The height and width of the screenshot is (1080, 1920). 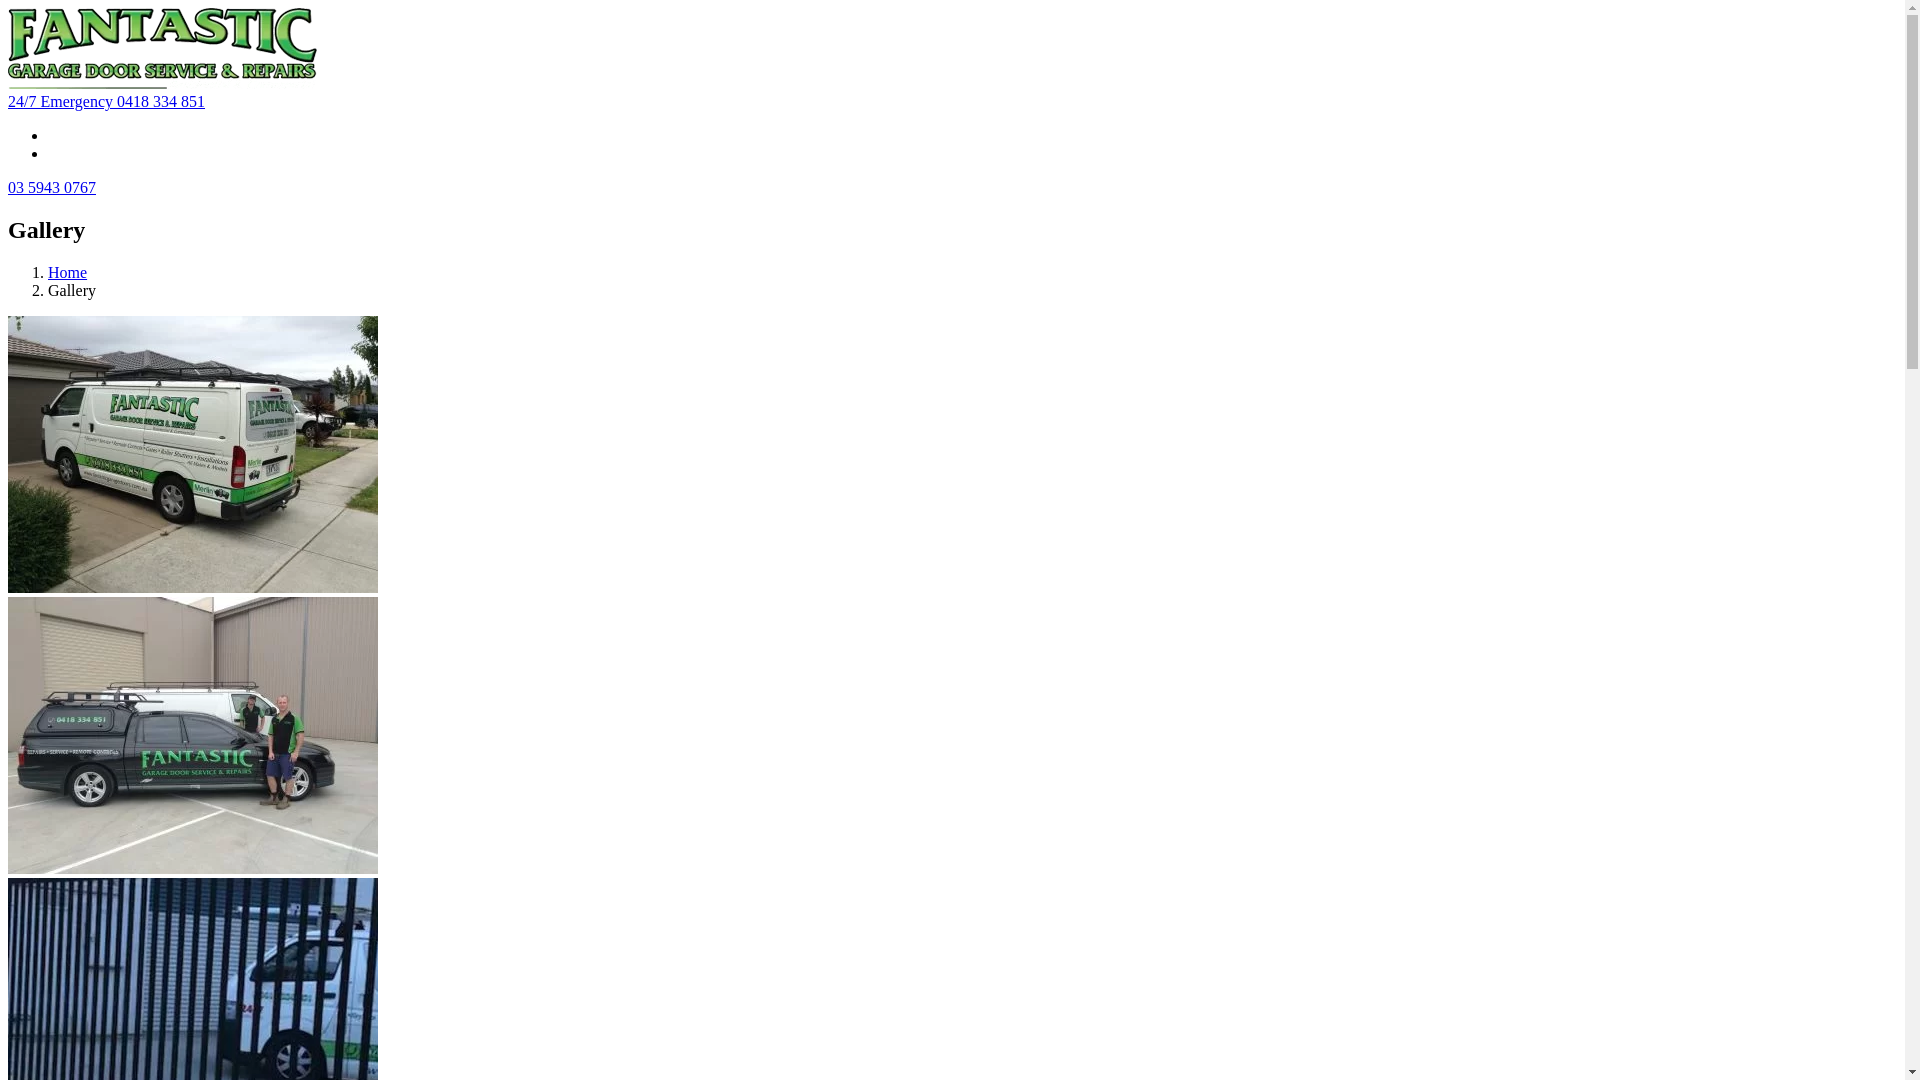 What do you see at coordinates (952, 738) in the screenshot?
I see `Quick View` at bounding box center [952, 738].